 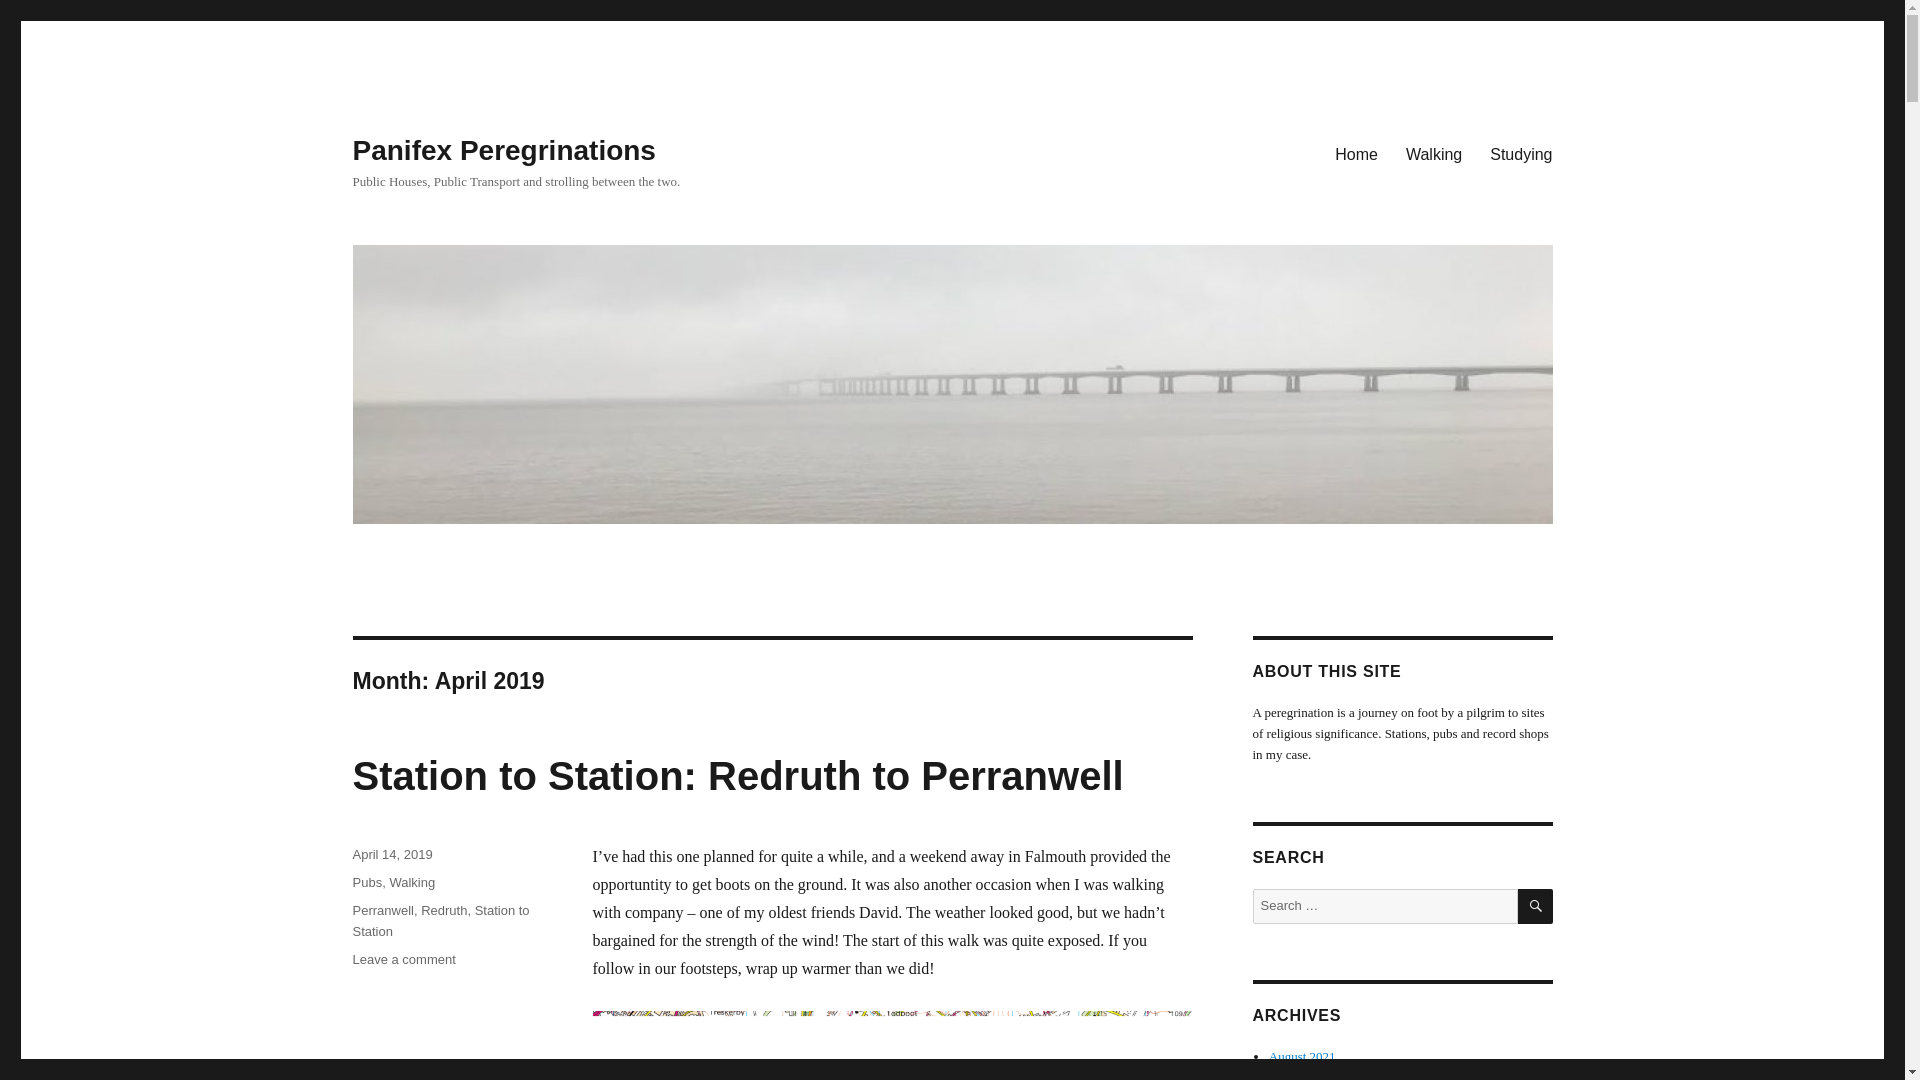 What do you see at coordinates (382, 910) in the screenshot?
I see `Panifex Peregrinations` at bounding box center [382, 910].